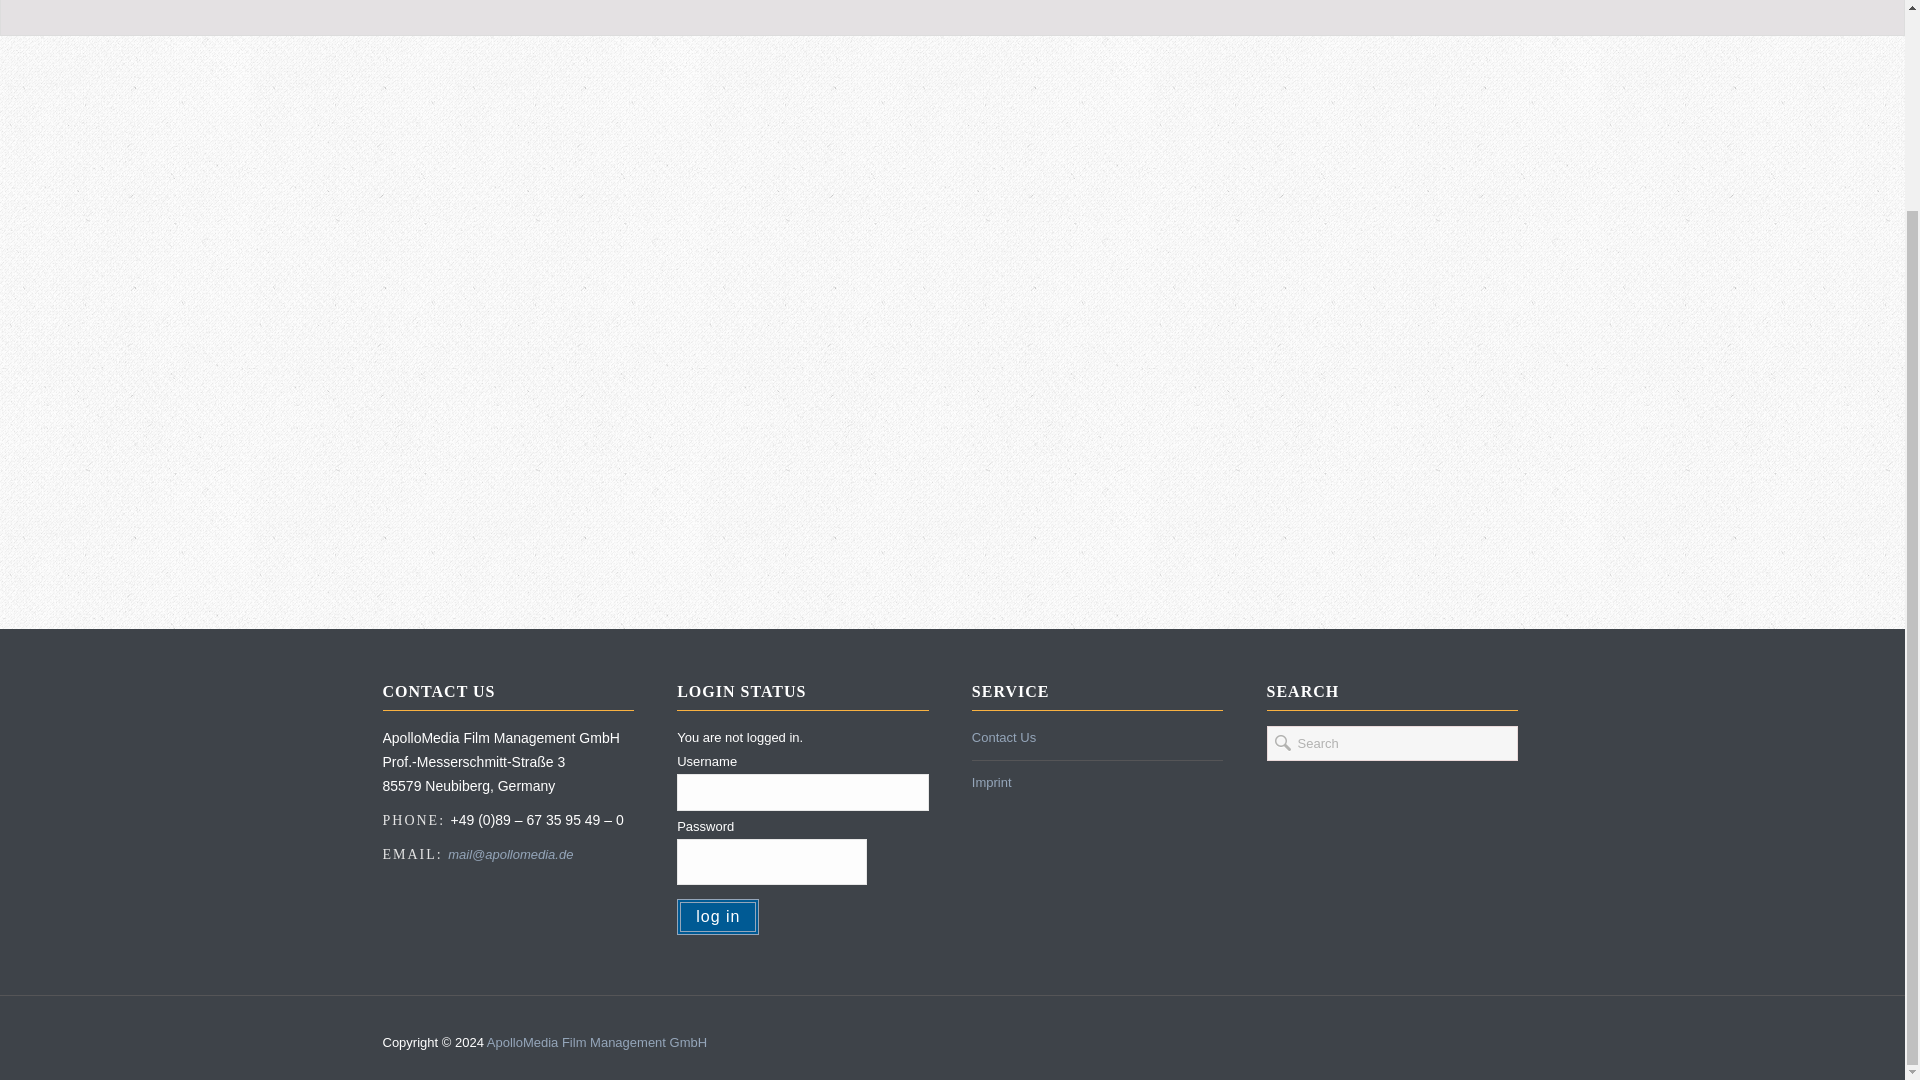 This screenshot has height=1080, width=1920. I want to click on Log In, so click(1340, 552).